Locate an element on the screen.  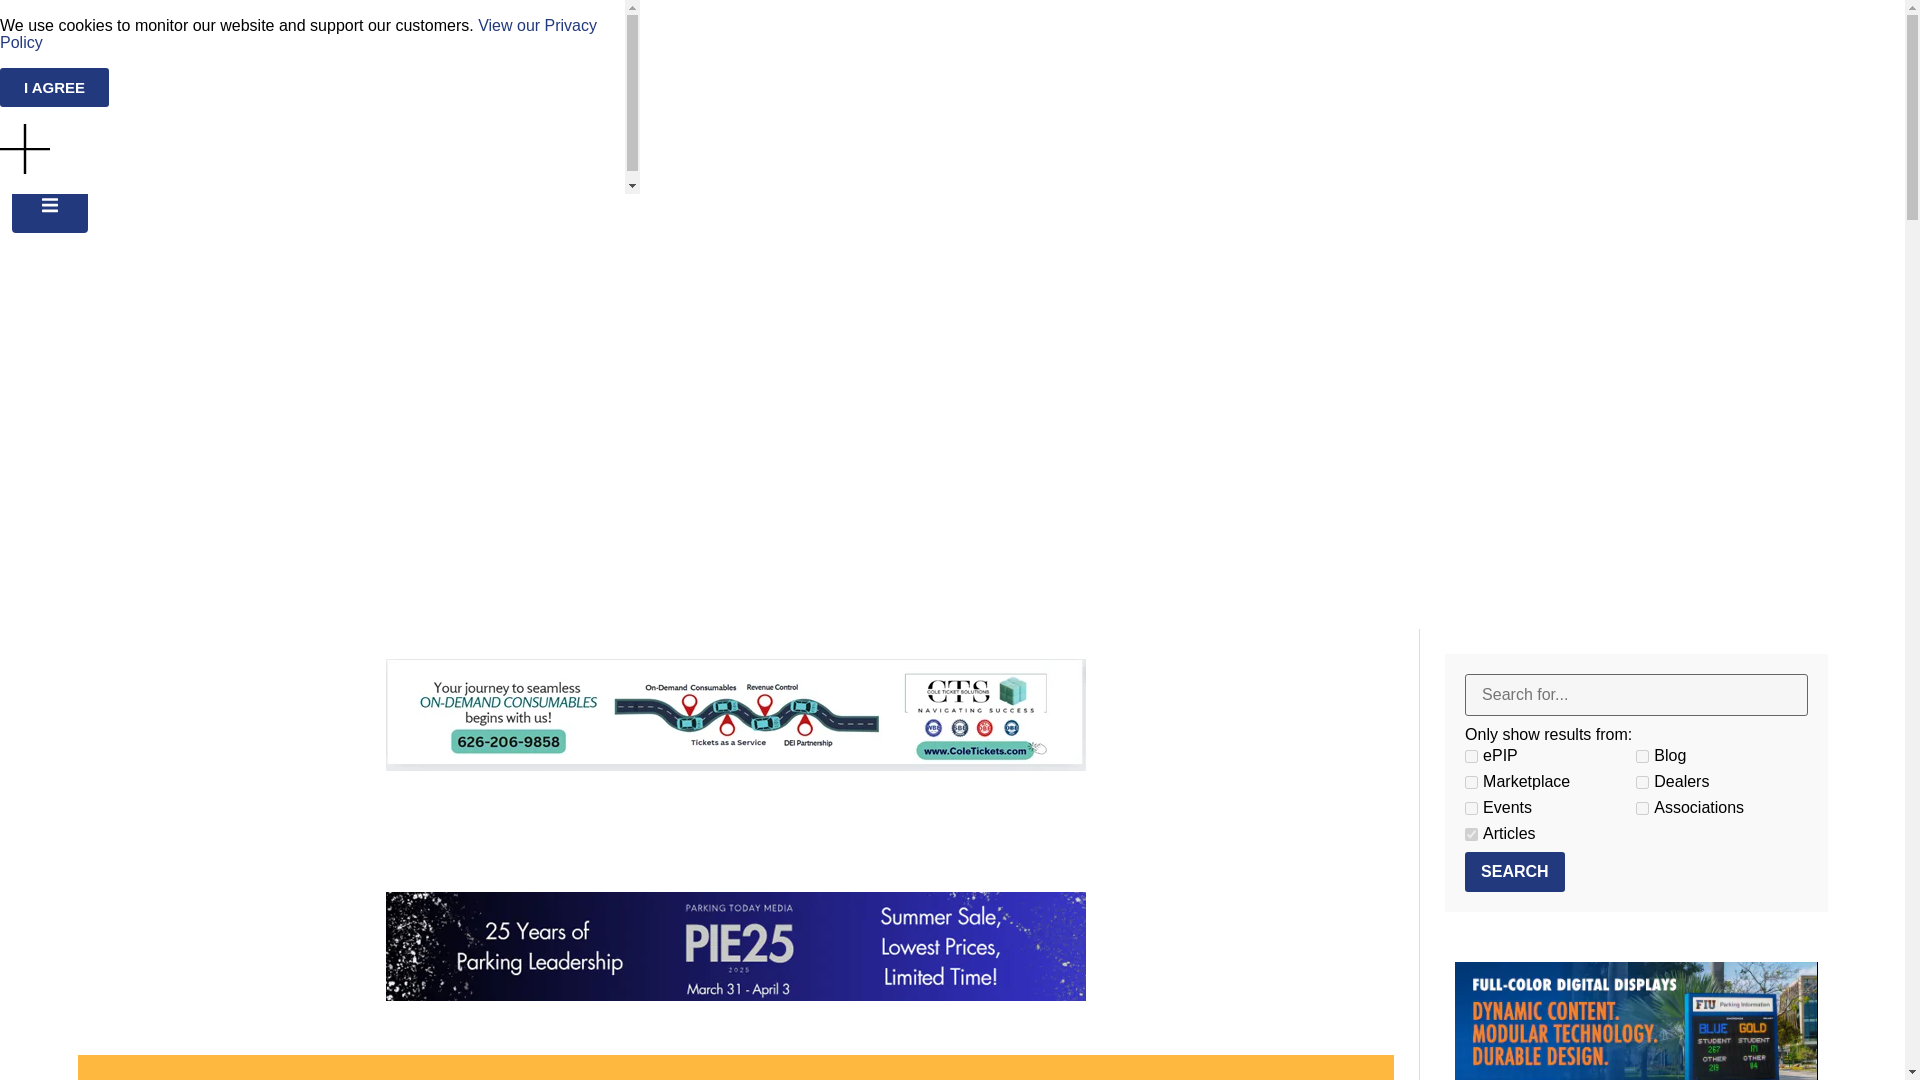
Blog is located at coordinates (1642, 756).